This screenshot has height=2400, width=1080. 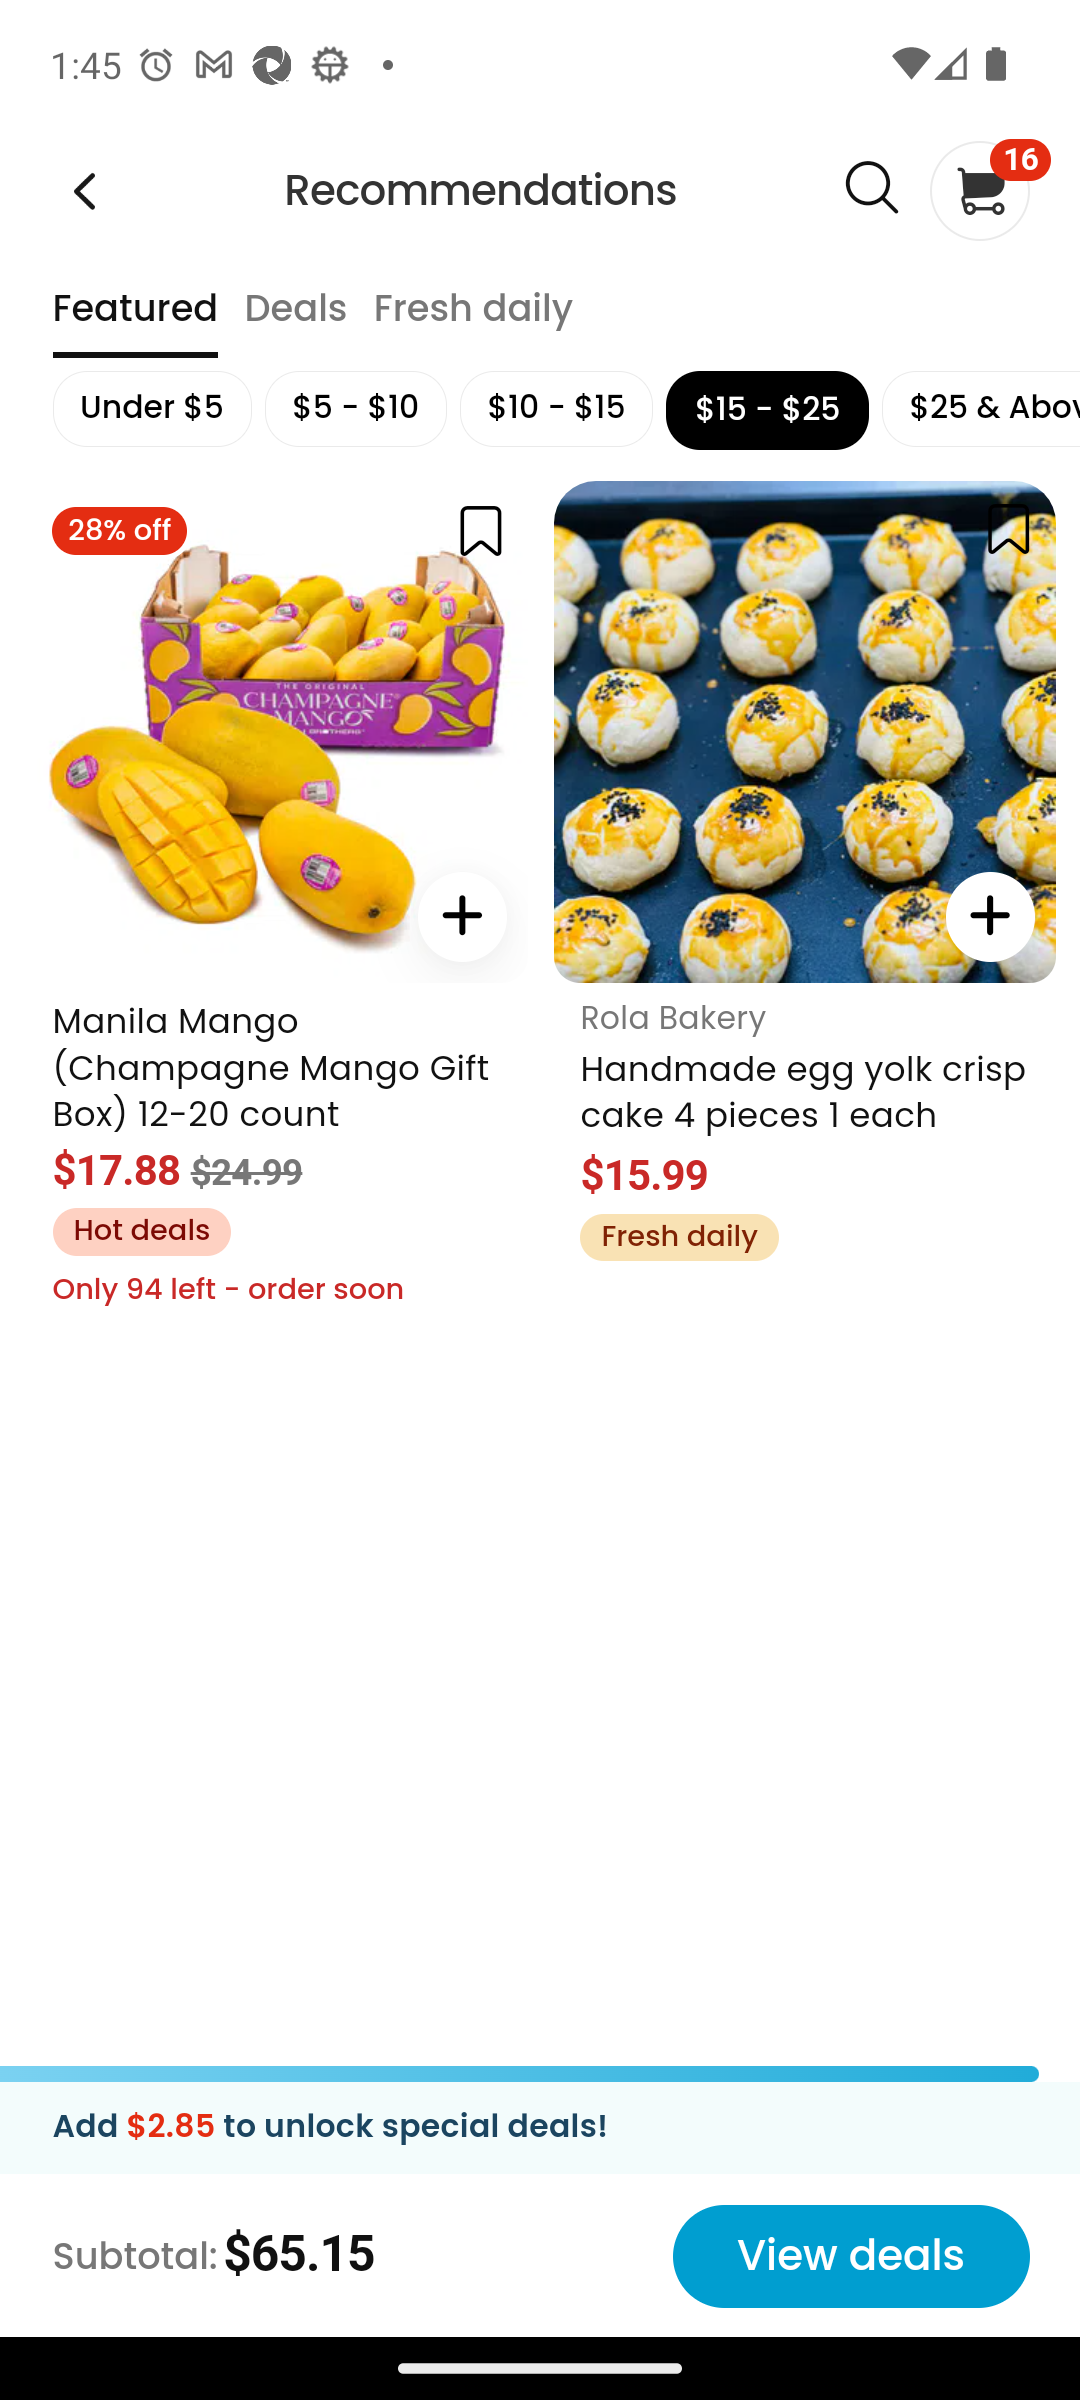 I want to click on Fresh daily, so click(x=677, y=1237).